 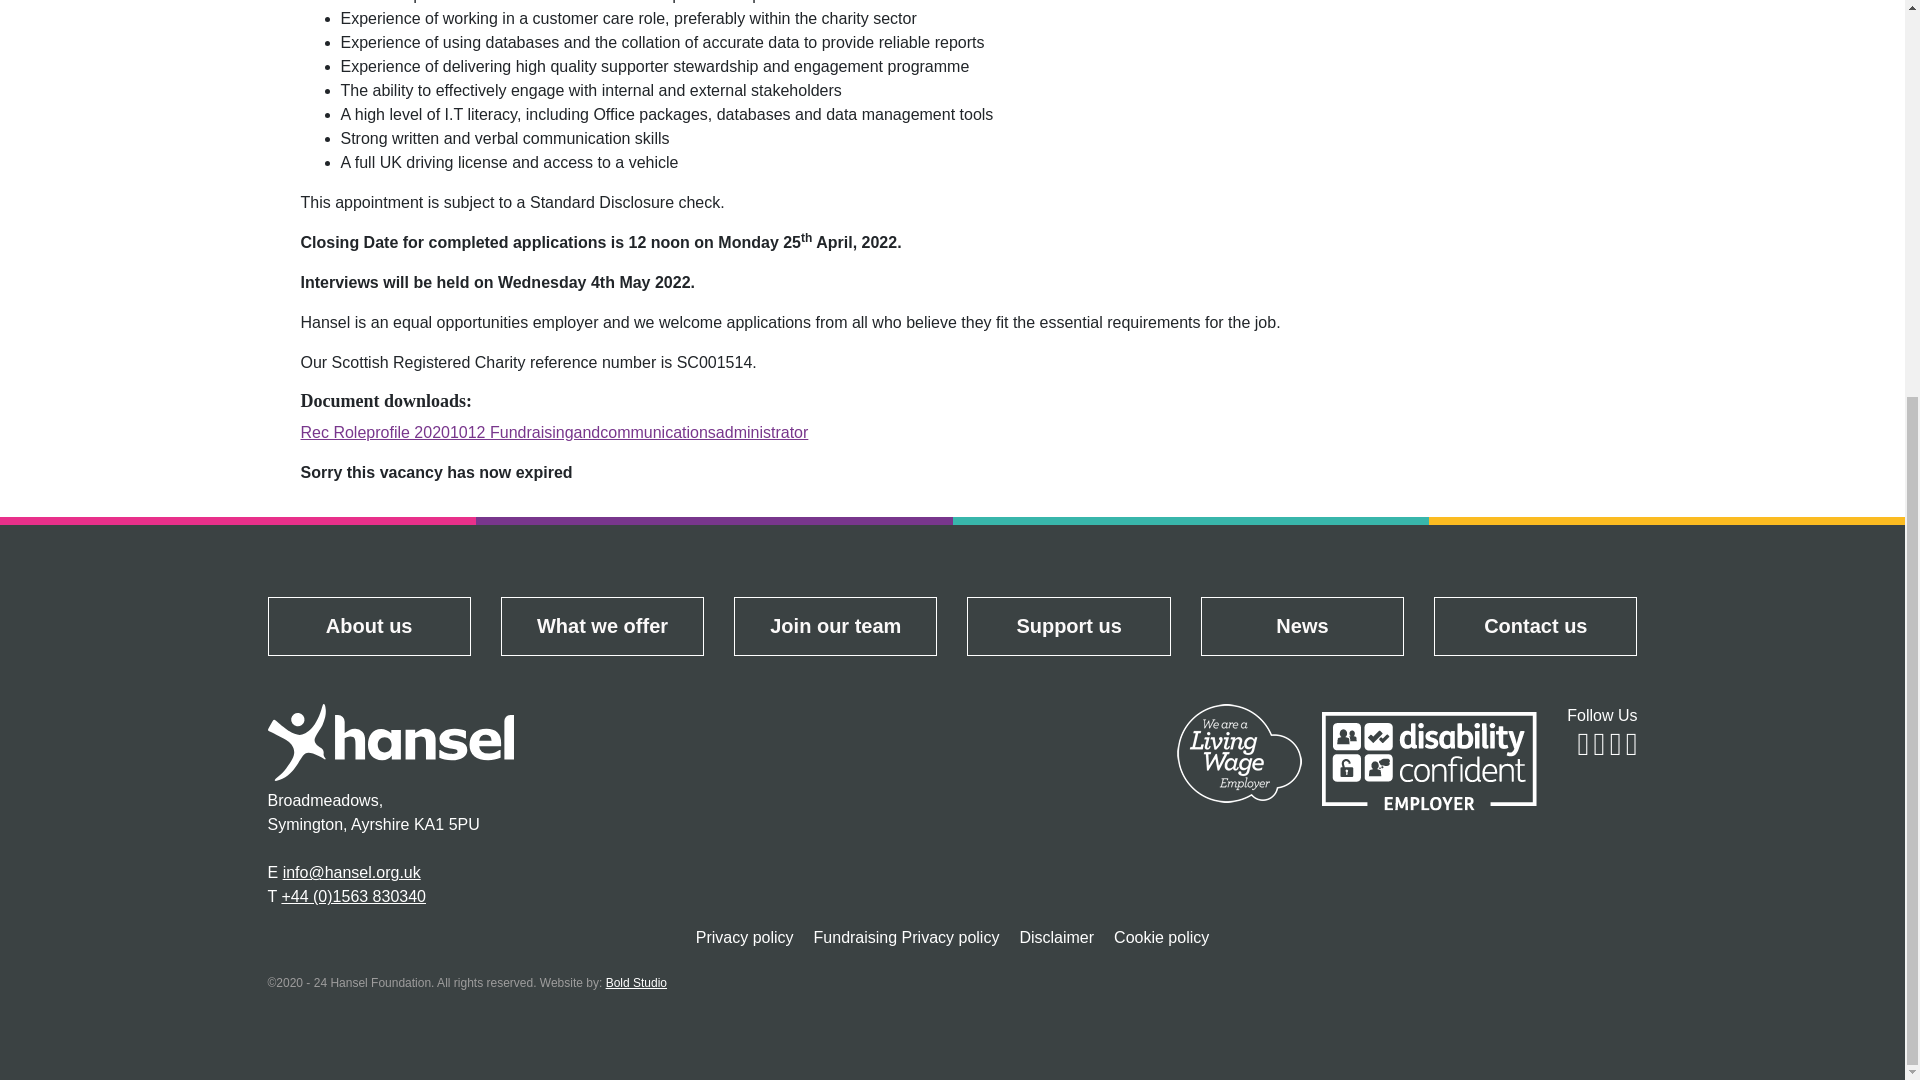 What do you see at coordinates (1632, 749) in the screenshot?
I see `Linkedin` at bounding box center [1632, 749].